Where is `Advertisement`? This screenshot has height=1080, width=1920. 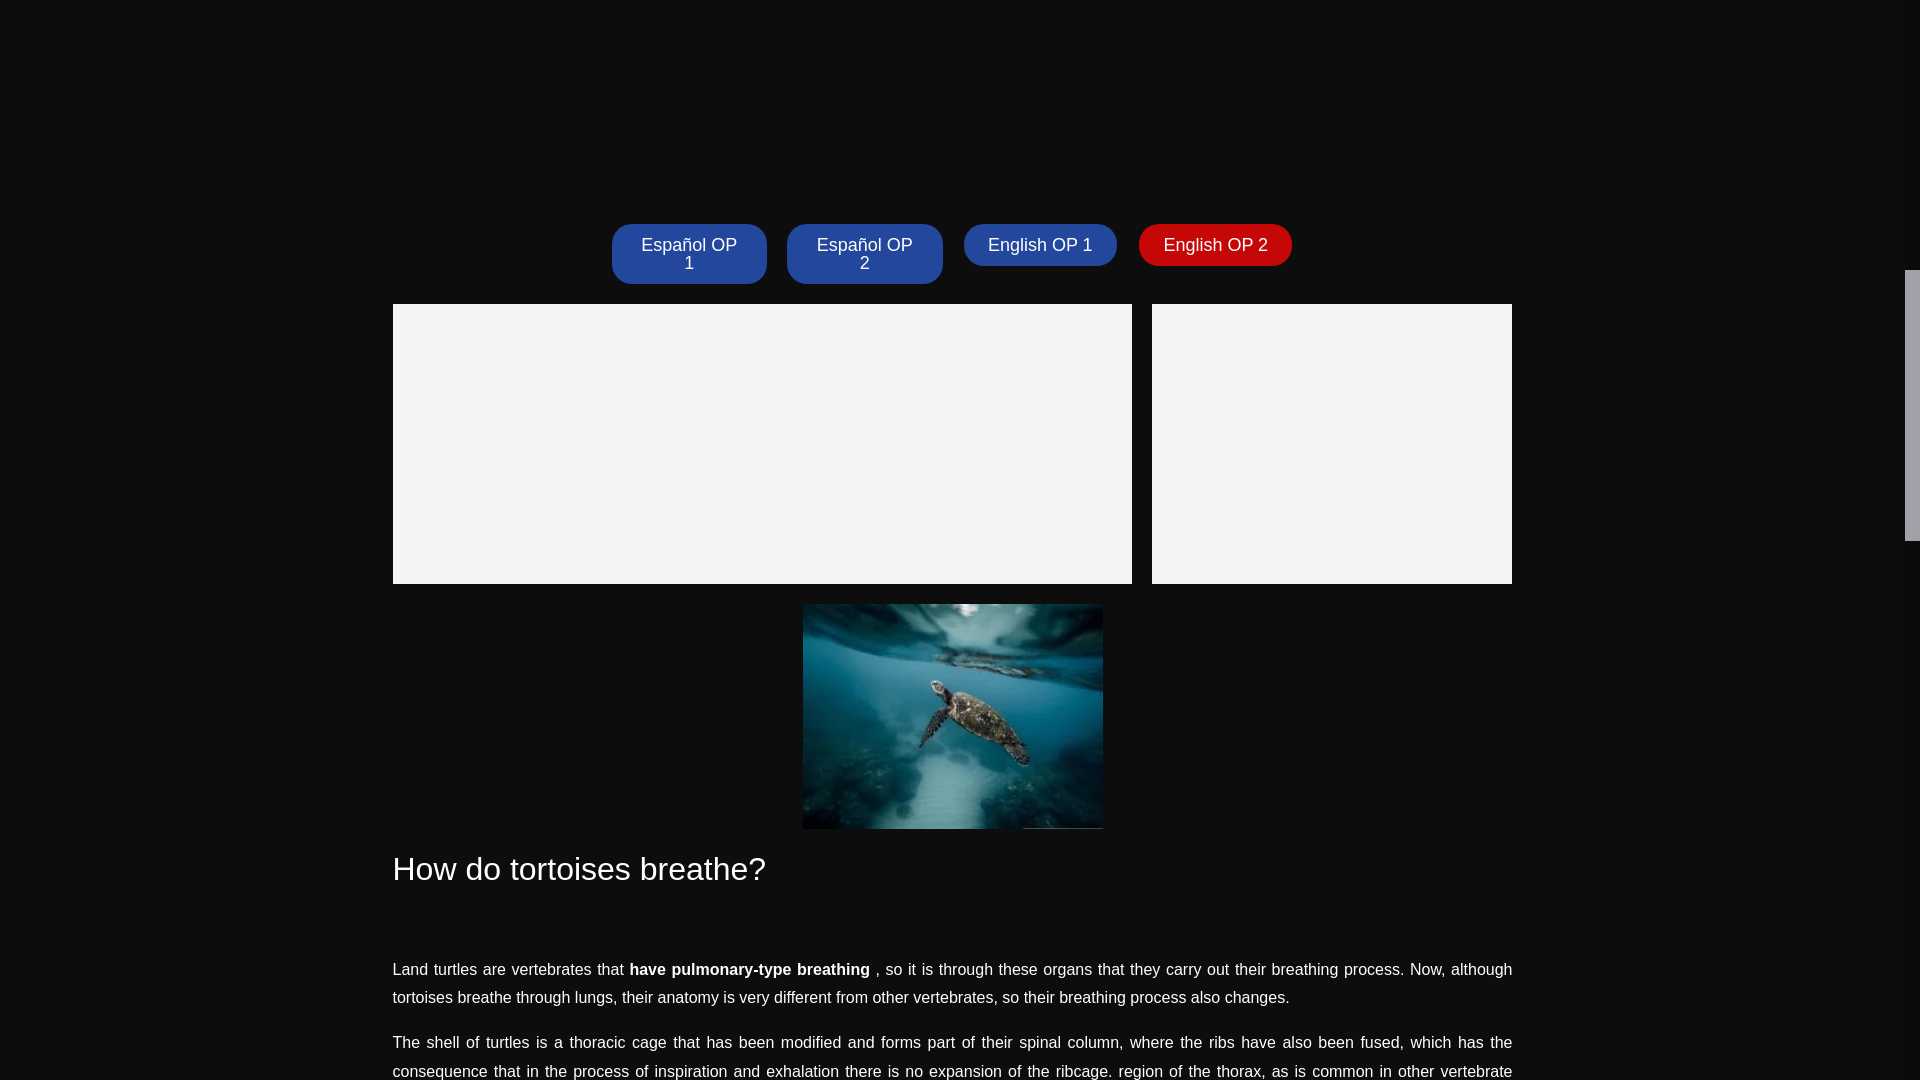
Advertisement is located at coordinates (1332, 444).